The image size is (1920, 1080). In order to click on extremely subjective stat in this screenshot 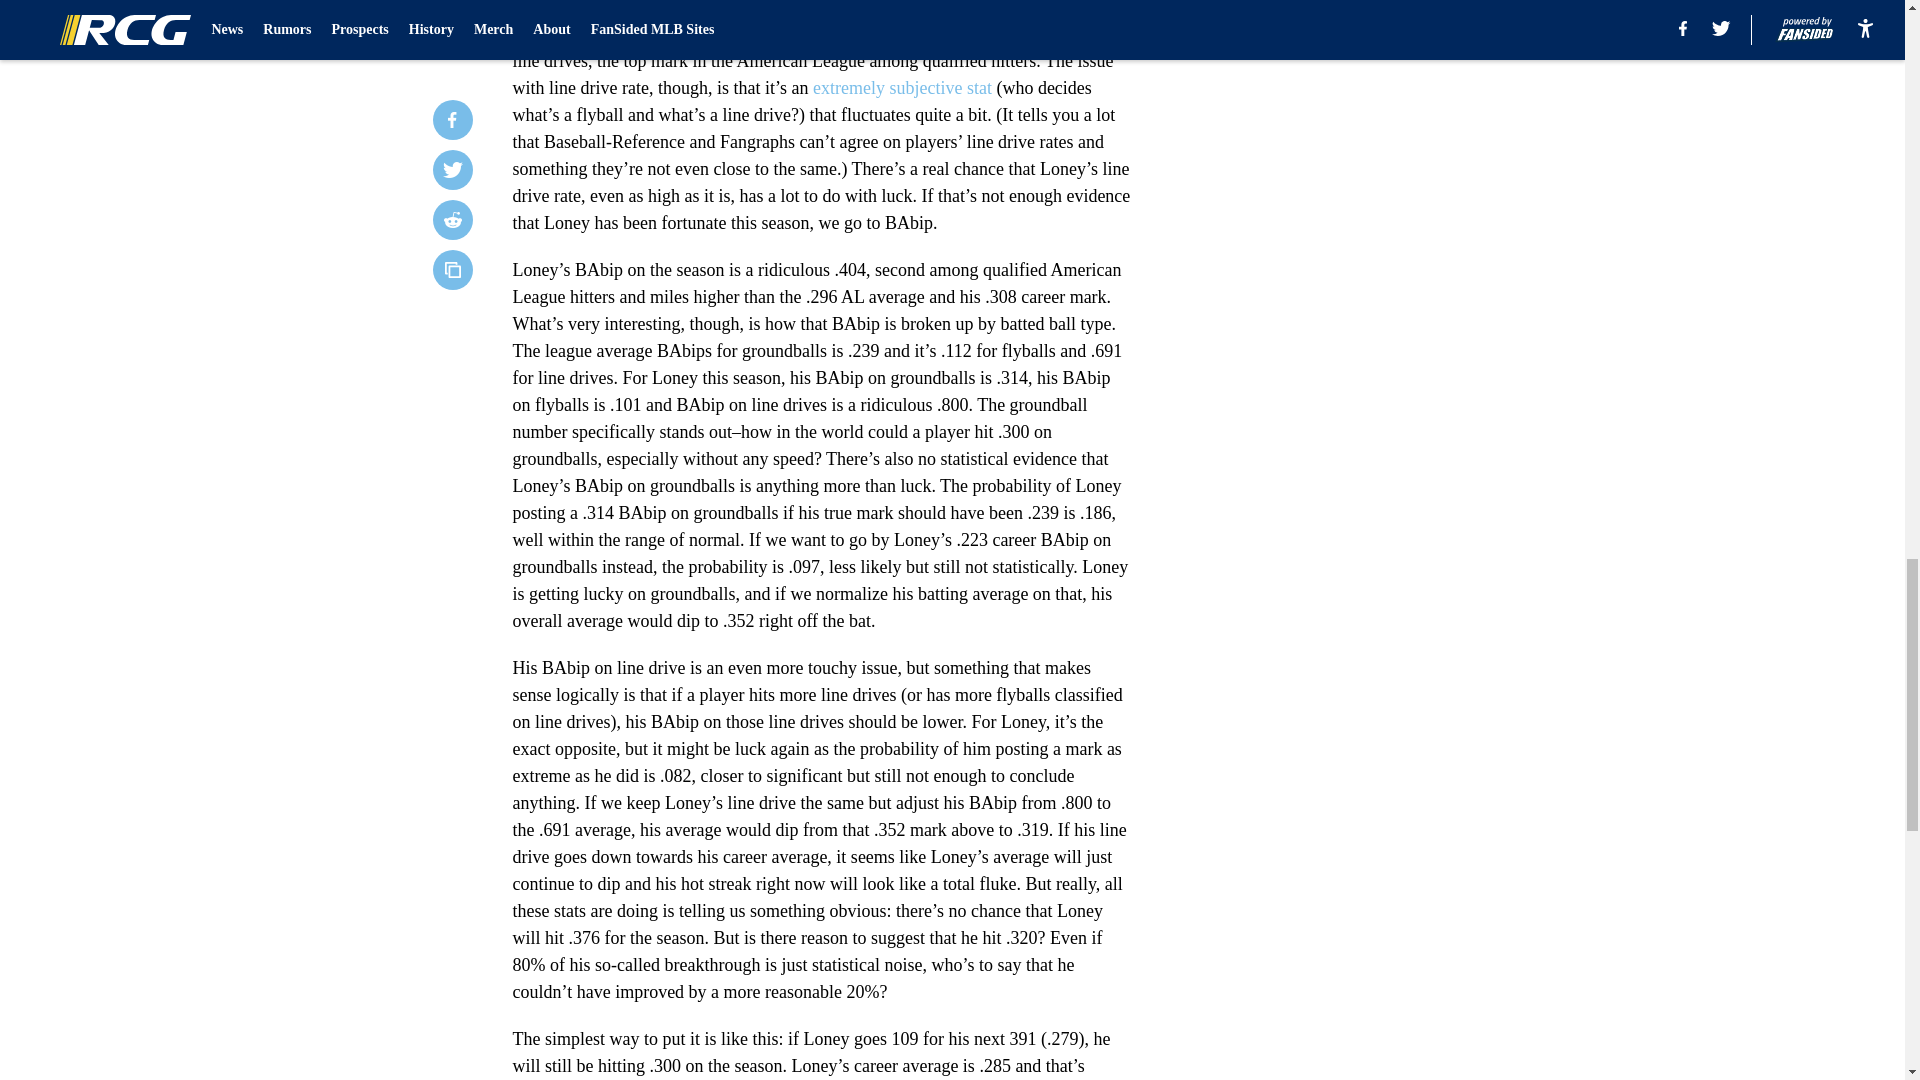, I will do `click(902, 88)`.